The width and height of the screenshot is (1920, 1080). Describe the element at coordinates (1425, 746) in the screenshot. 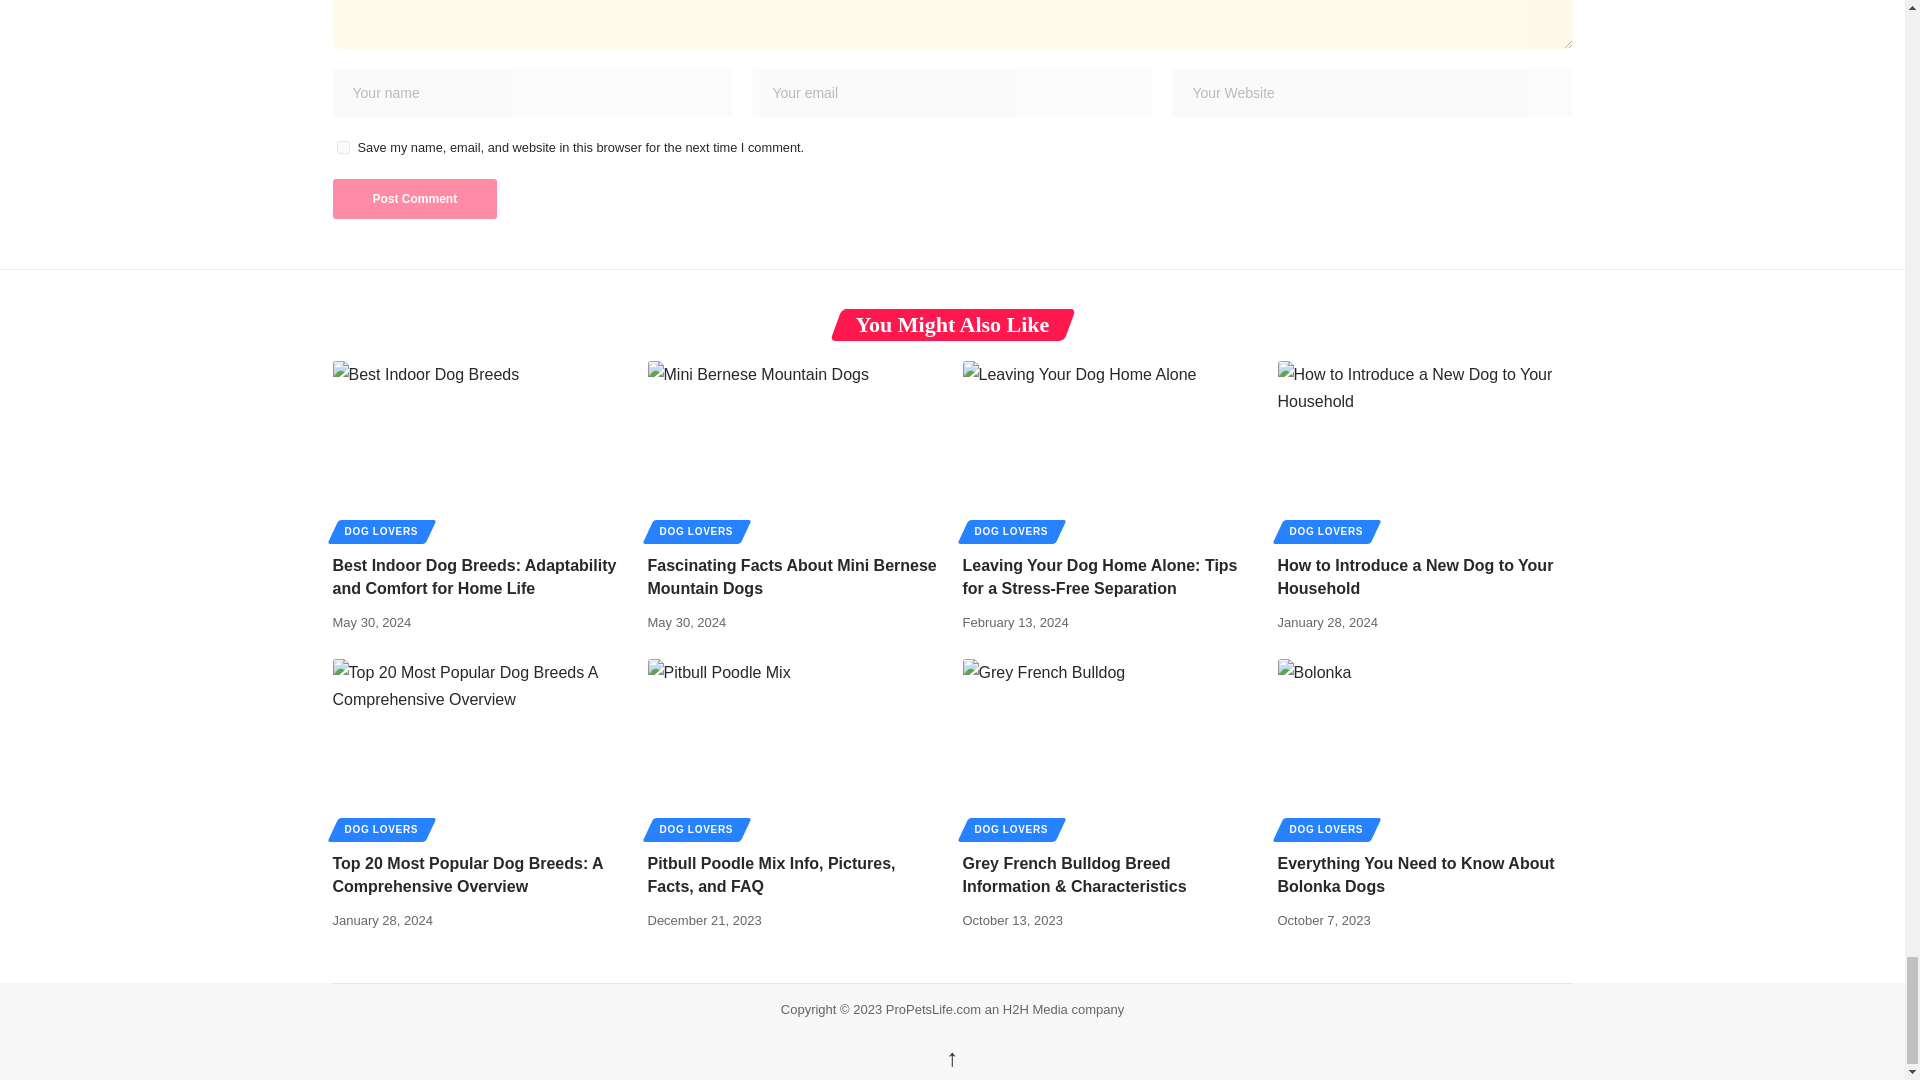

I see `Everything You Need to Know About Bolonka Dogs` at that location.